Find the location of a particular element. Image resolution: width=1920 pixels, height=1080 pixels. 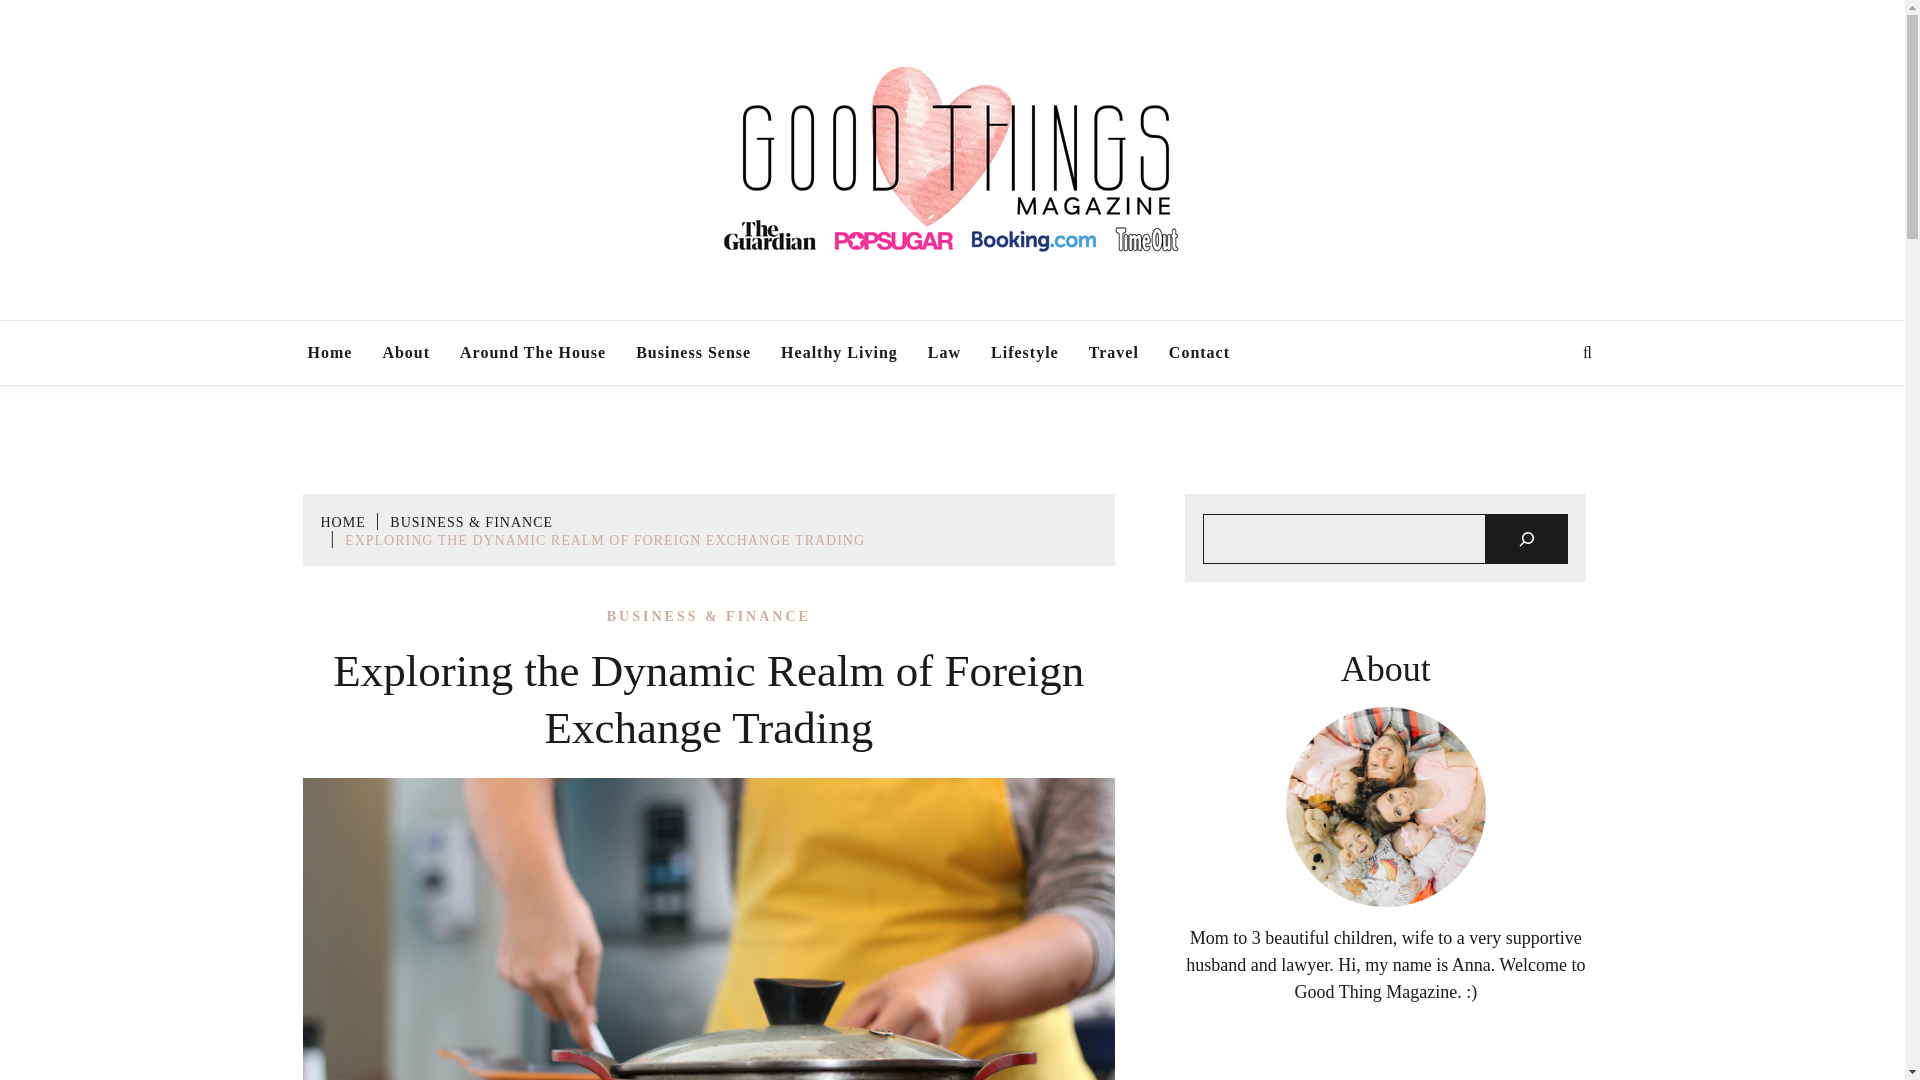

Healthy Living is located at coordinates (838, 352).